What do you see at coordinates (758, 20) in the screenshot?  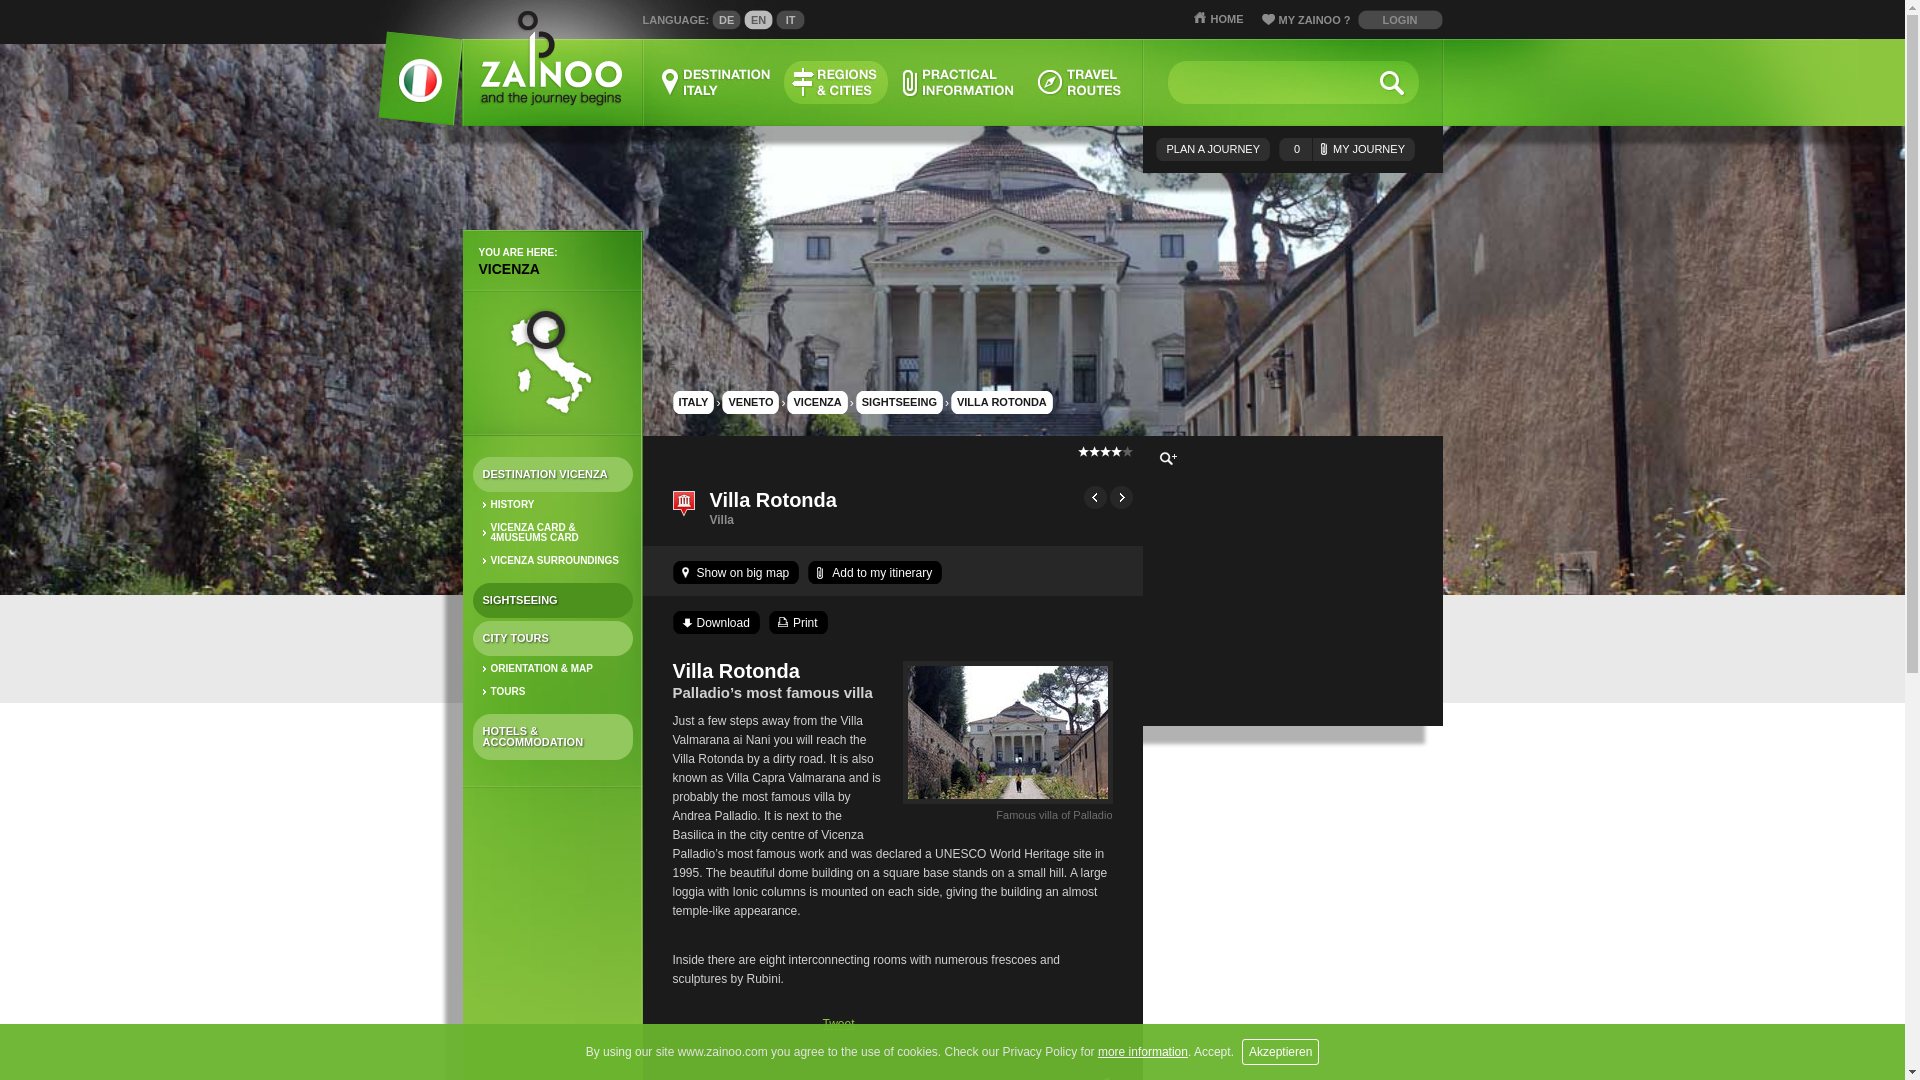 I see `EN` at bounding box center [758, 20].